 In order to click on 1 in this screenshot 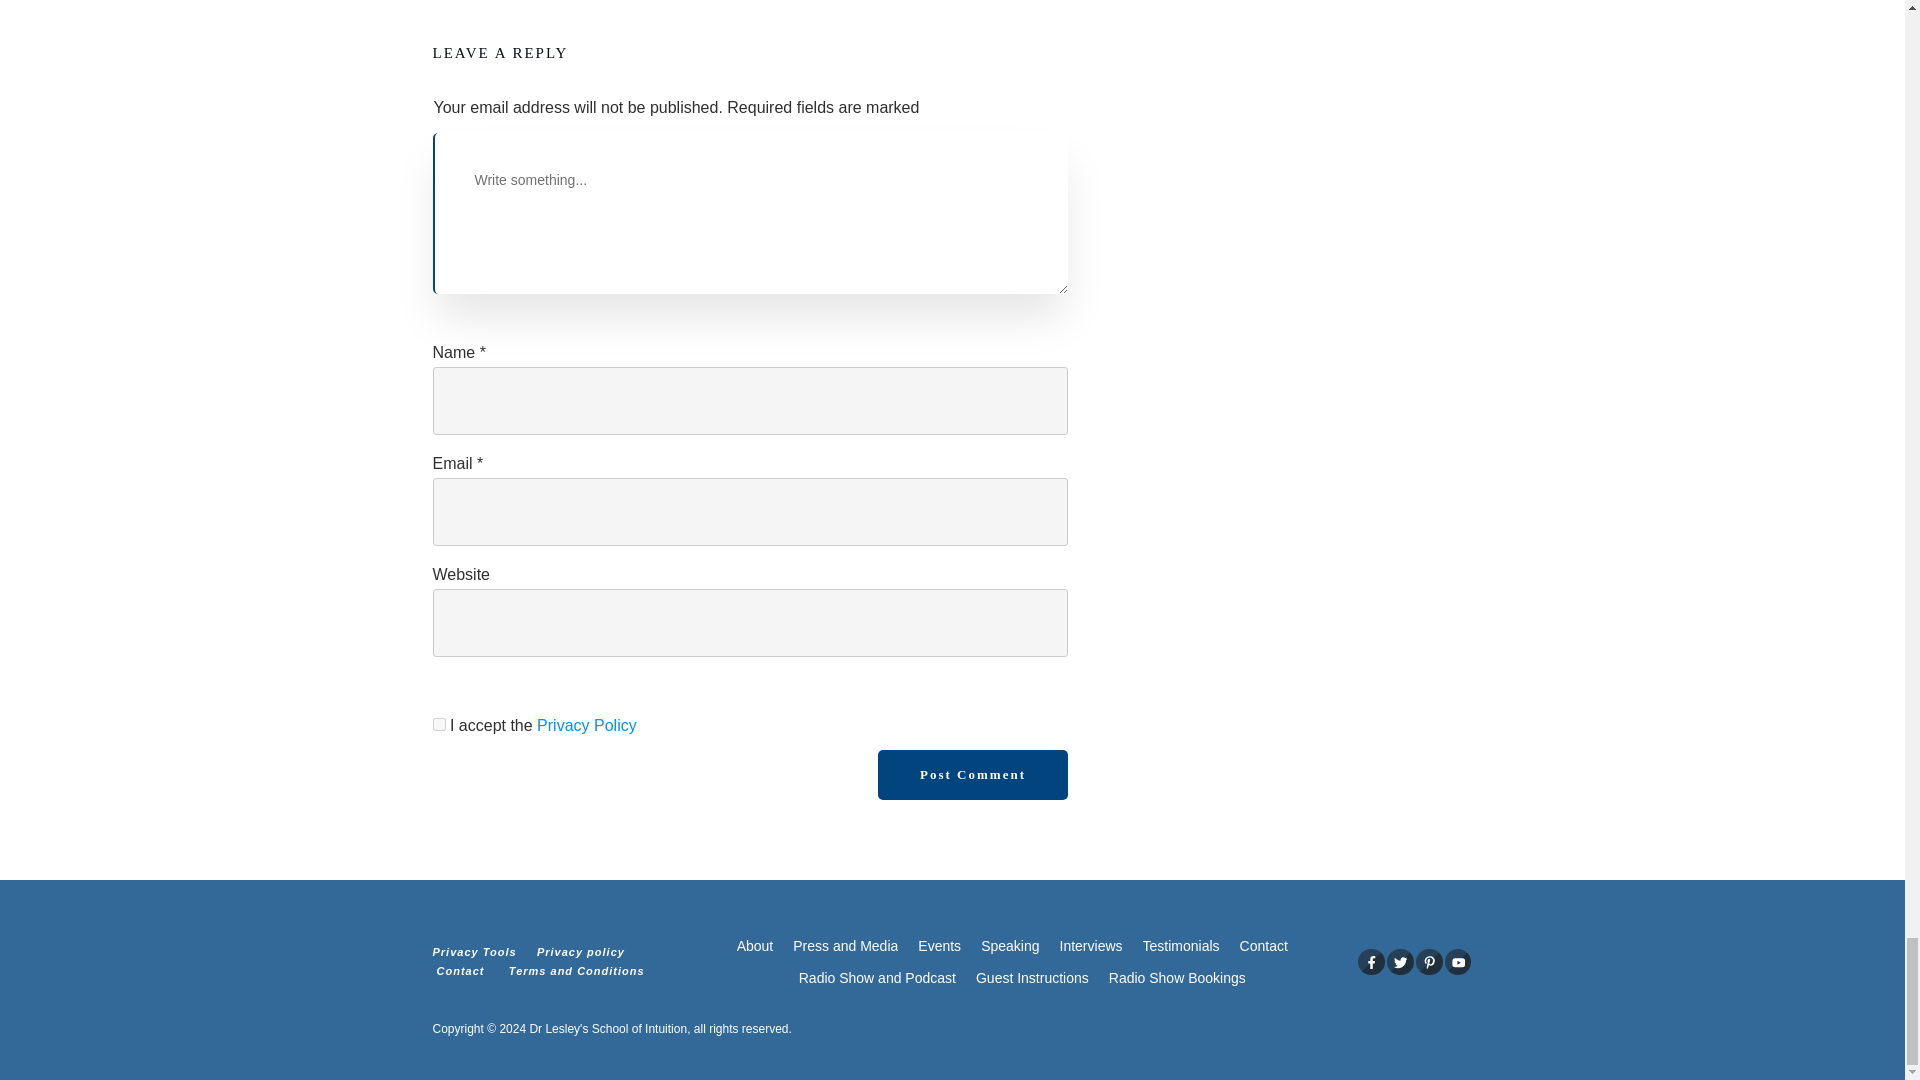, I will do `click(438, 724)`.